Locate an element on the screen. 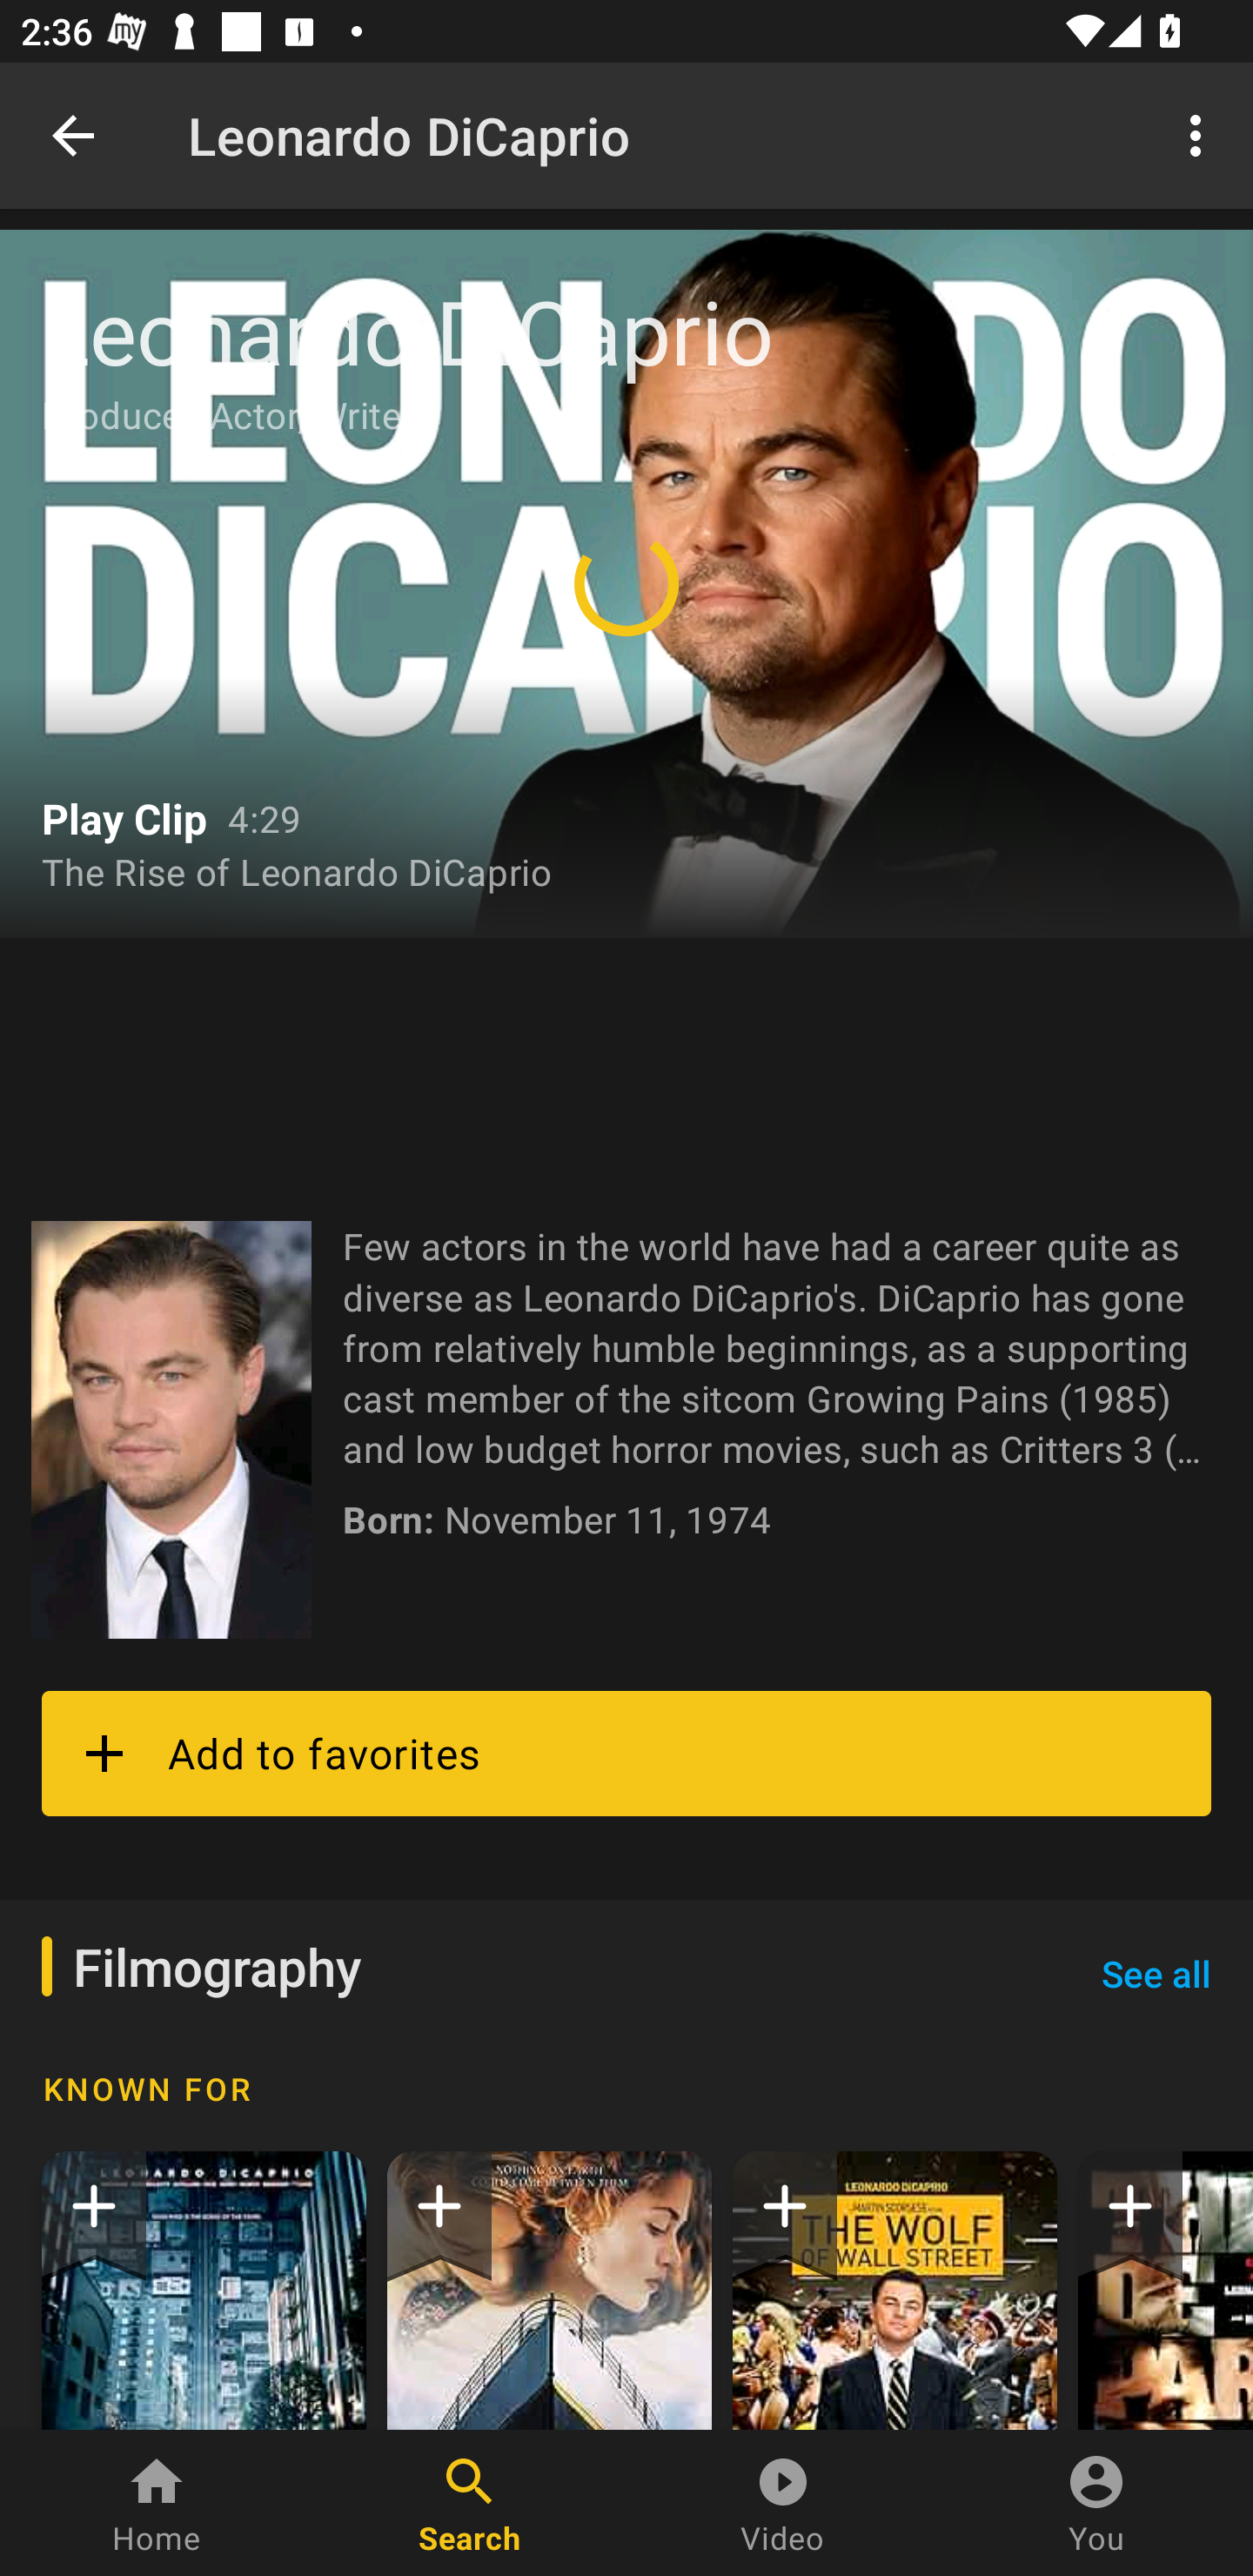 This screenshot has height=2576, width=1253. Video is located at coordinates (783, 2503).